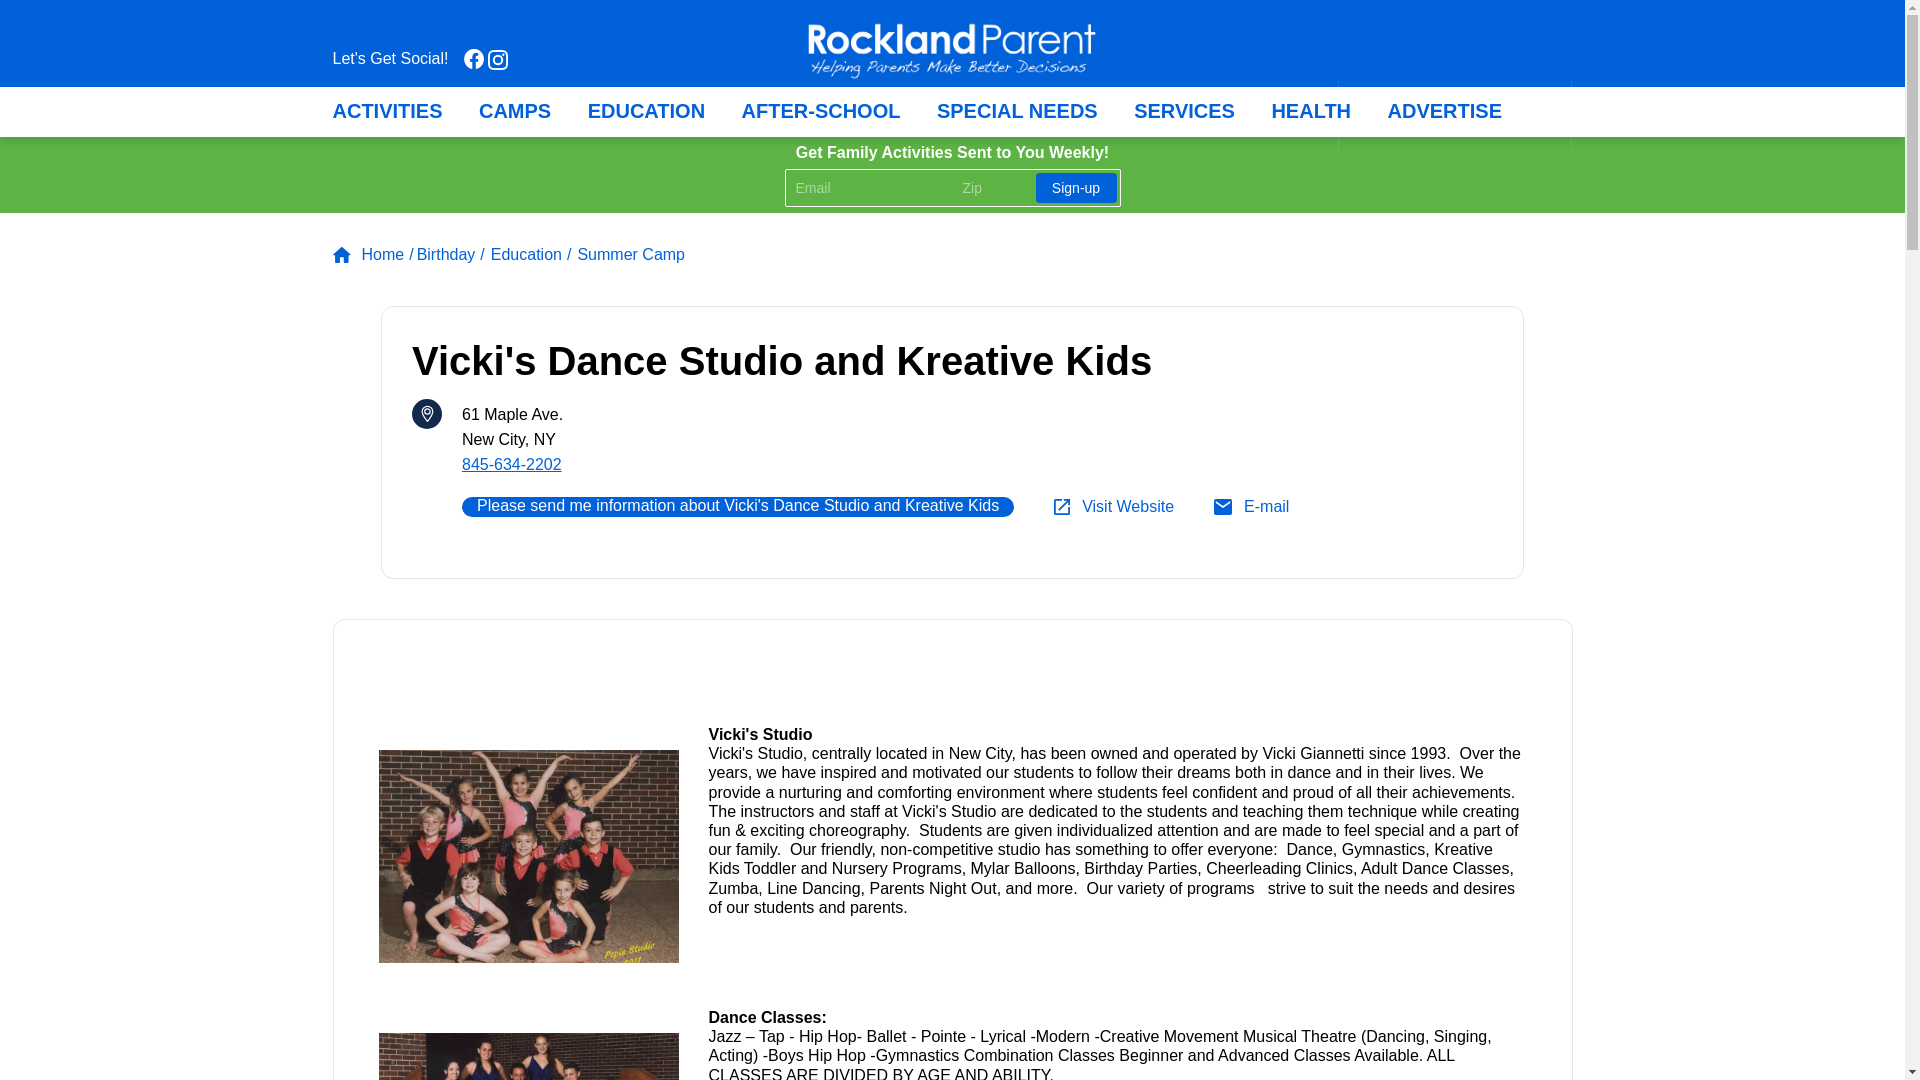  I want to click on Visit Website, so click(1114, 506).